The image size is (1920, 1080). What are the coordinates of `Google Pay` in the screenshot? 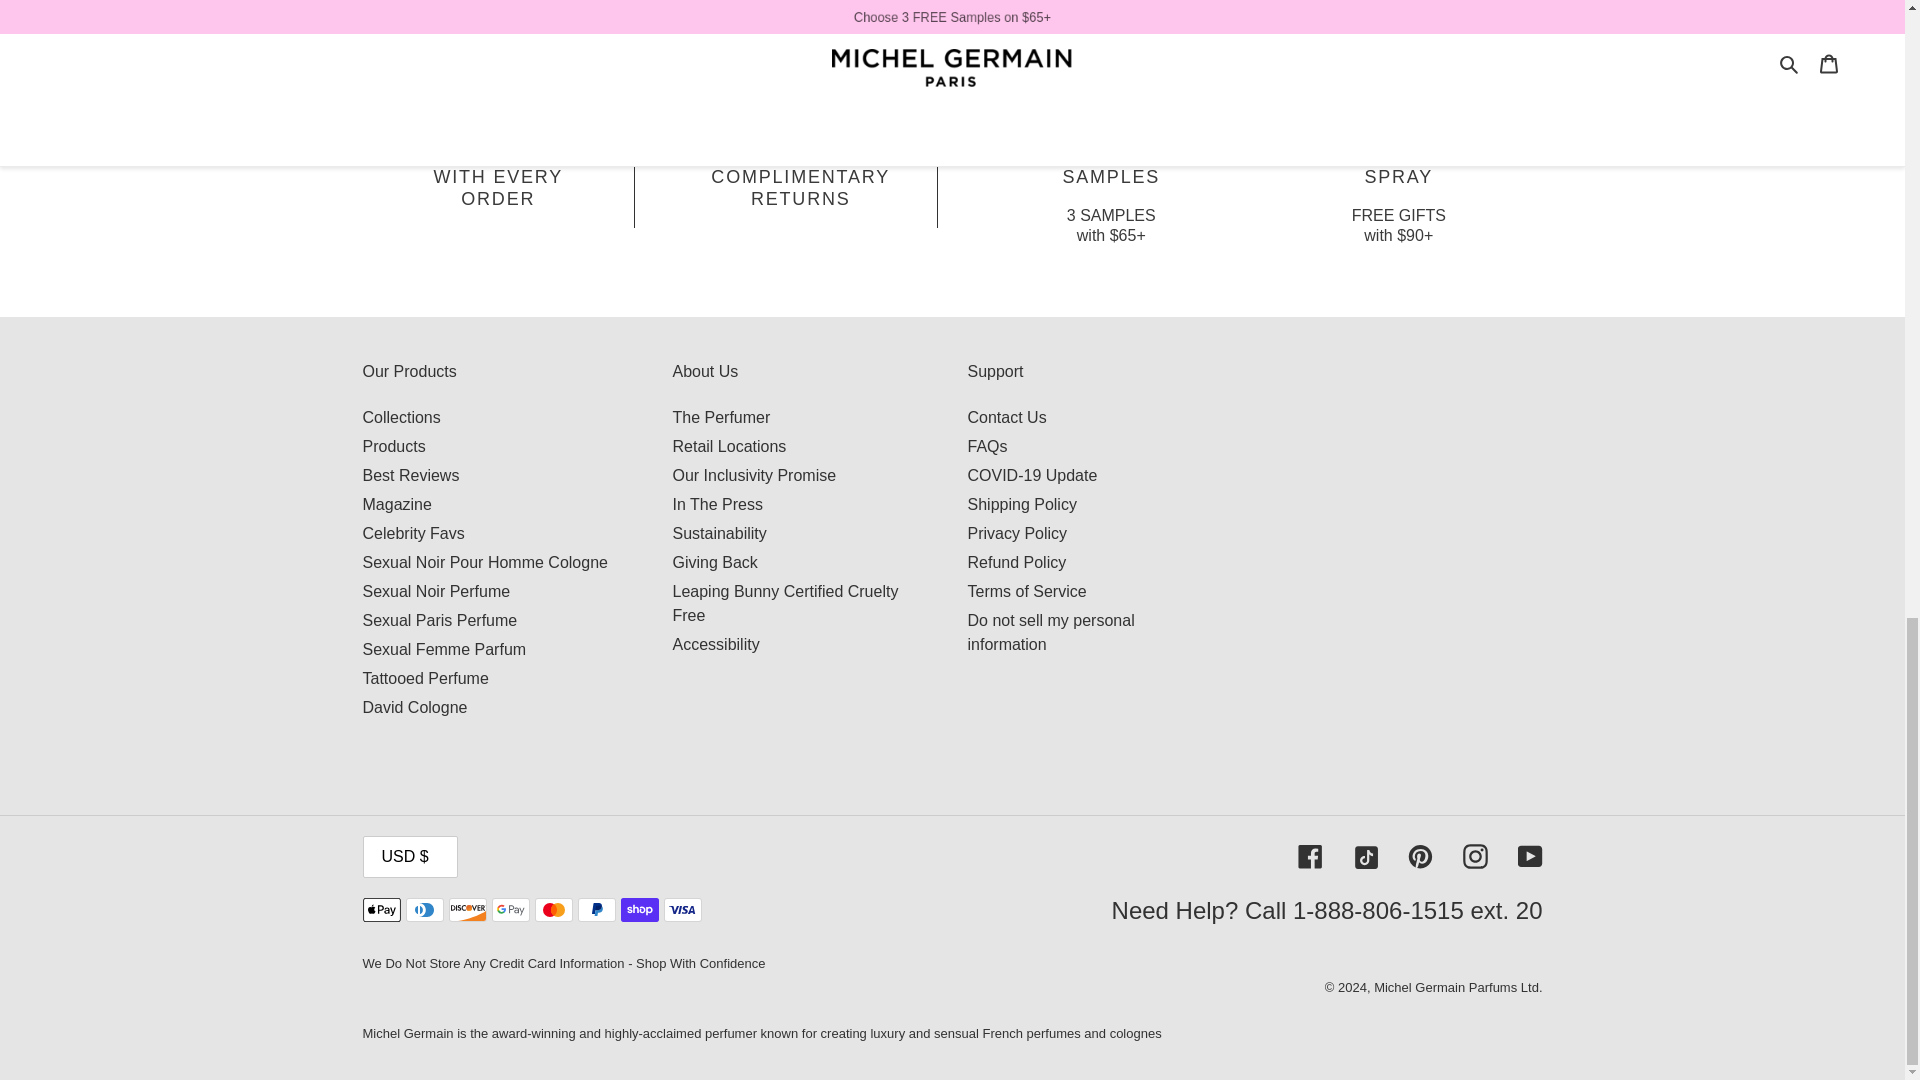 It's located at (510, 910).